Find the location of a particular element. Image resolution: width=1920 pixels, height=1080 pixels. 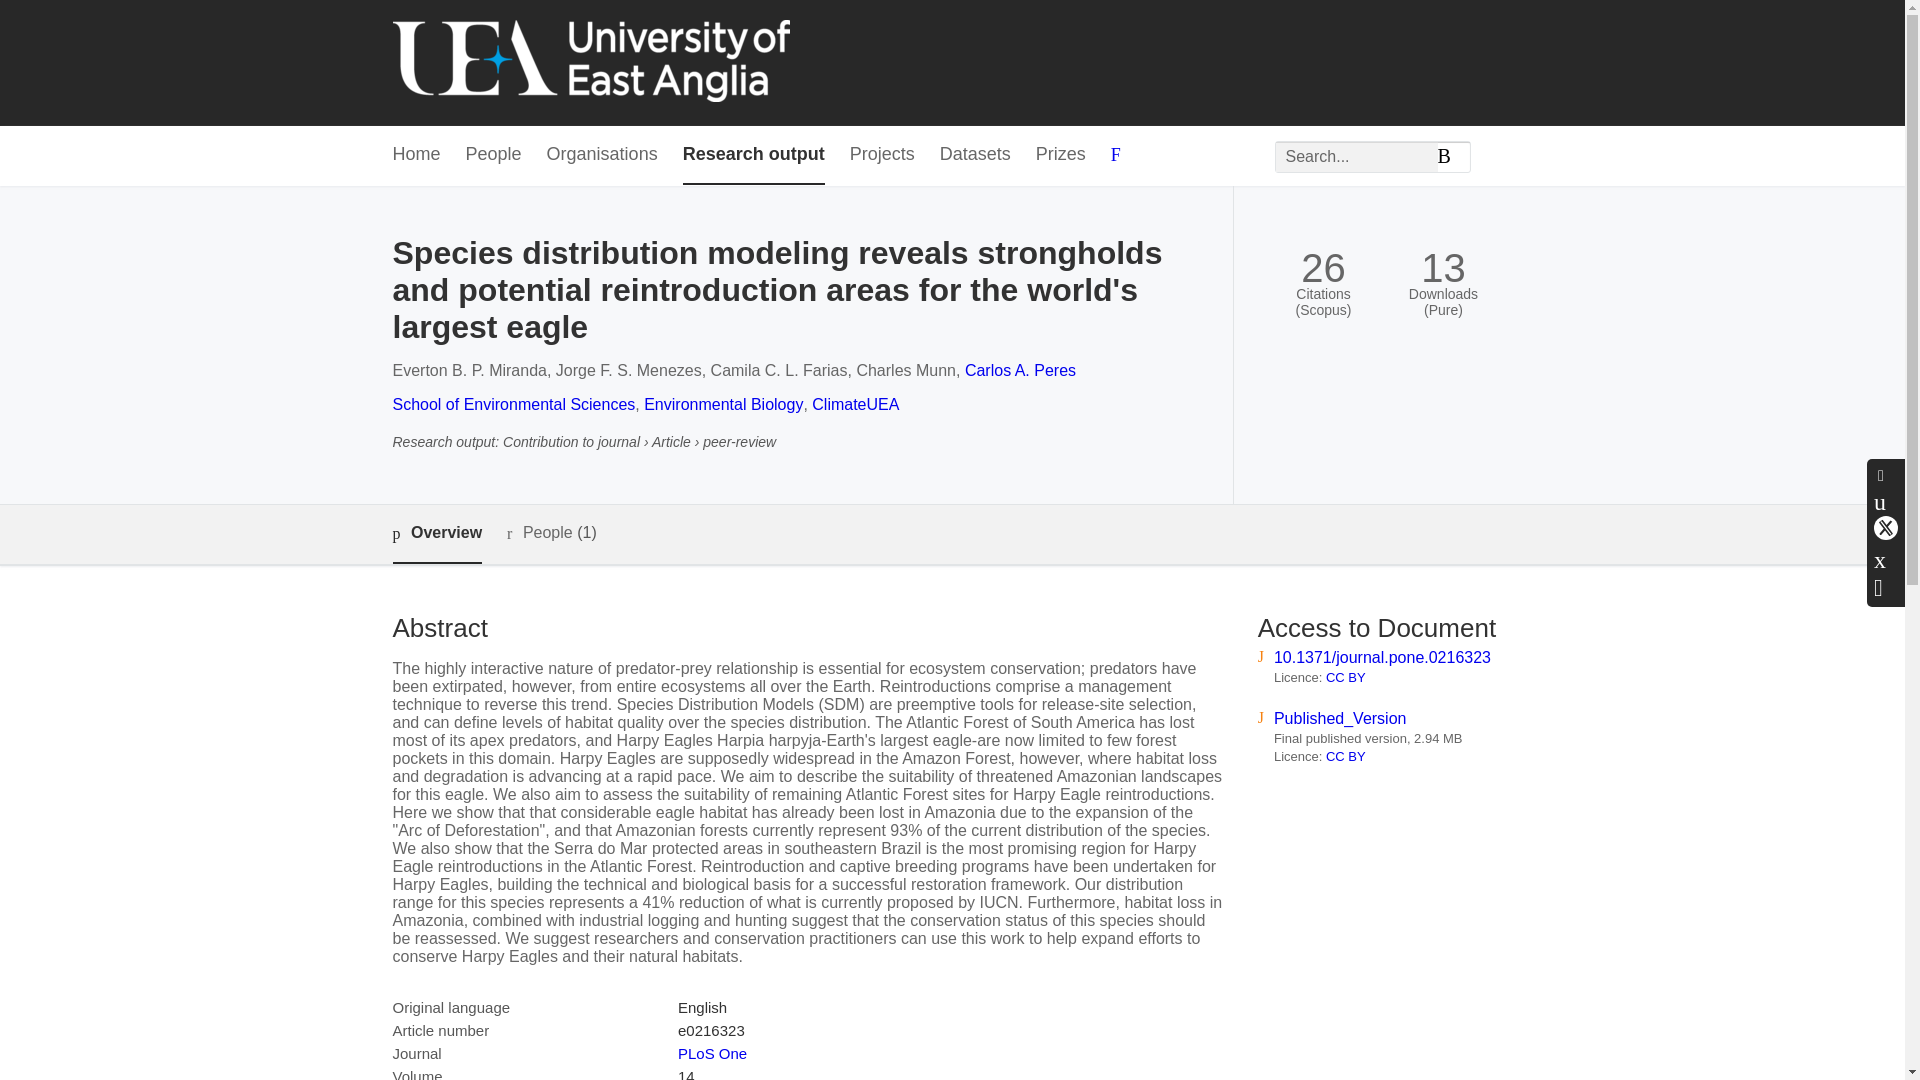

Research output is located at coordinates (754, 155).